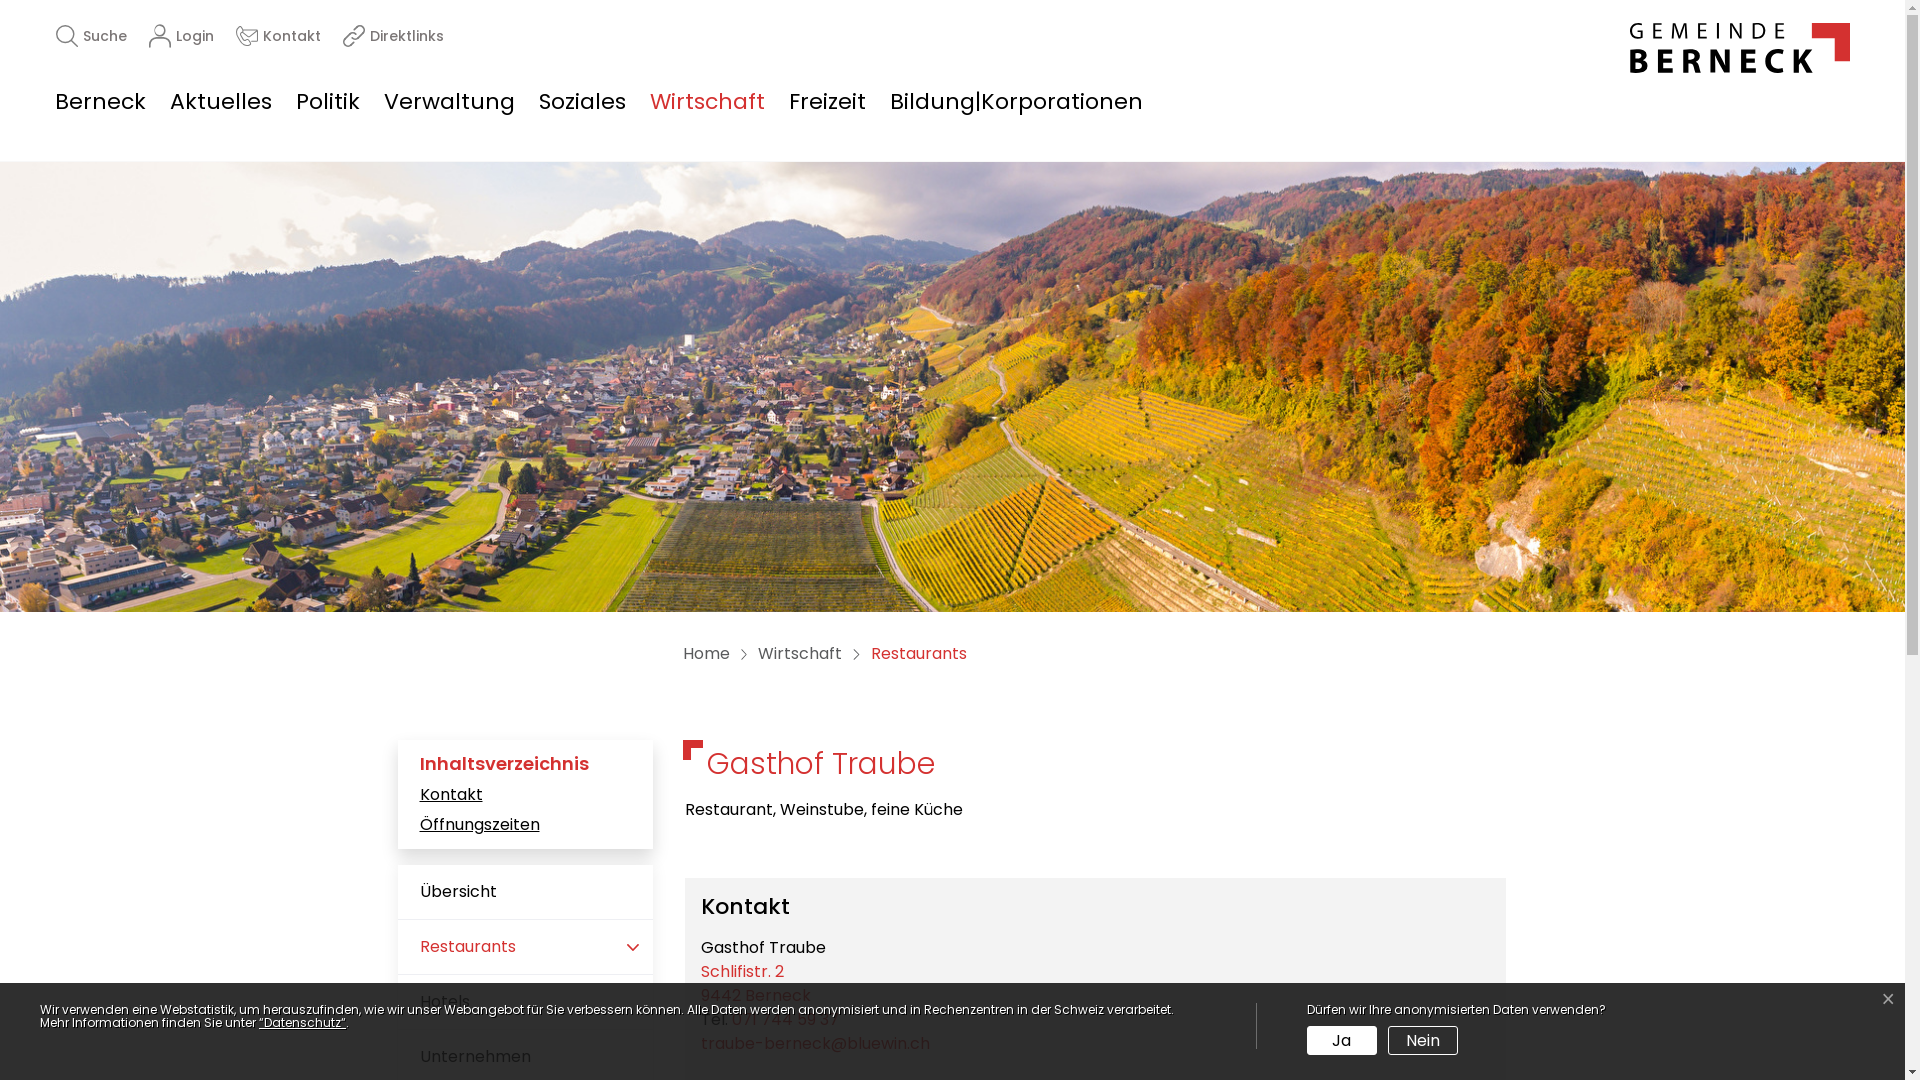  I want to click on Aktuelles, so click(221, 102).